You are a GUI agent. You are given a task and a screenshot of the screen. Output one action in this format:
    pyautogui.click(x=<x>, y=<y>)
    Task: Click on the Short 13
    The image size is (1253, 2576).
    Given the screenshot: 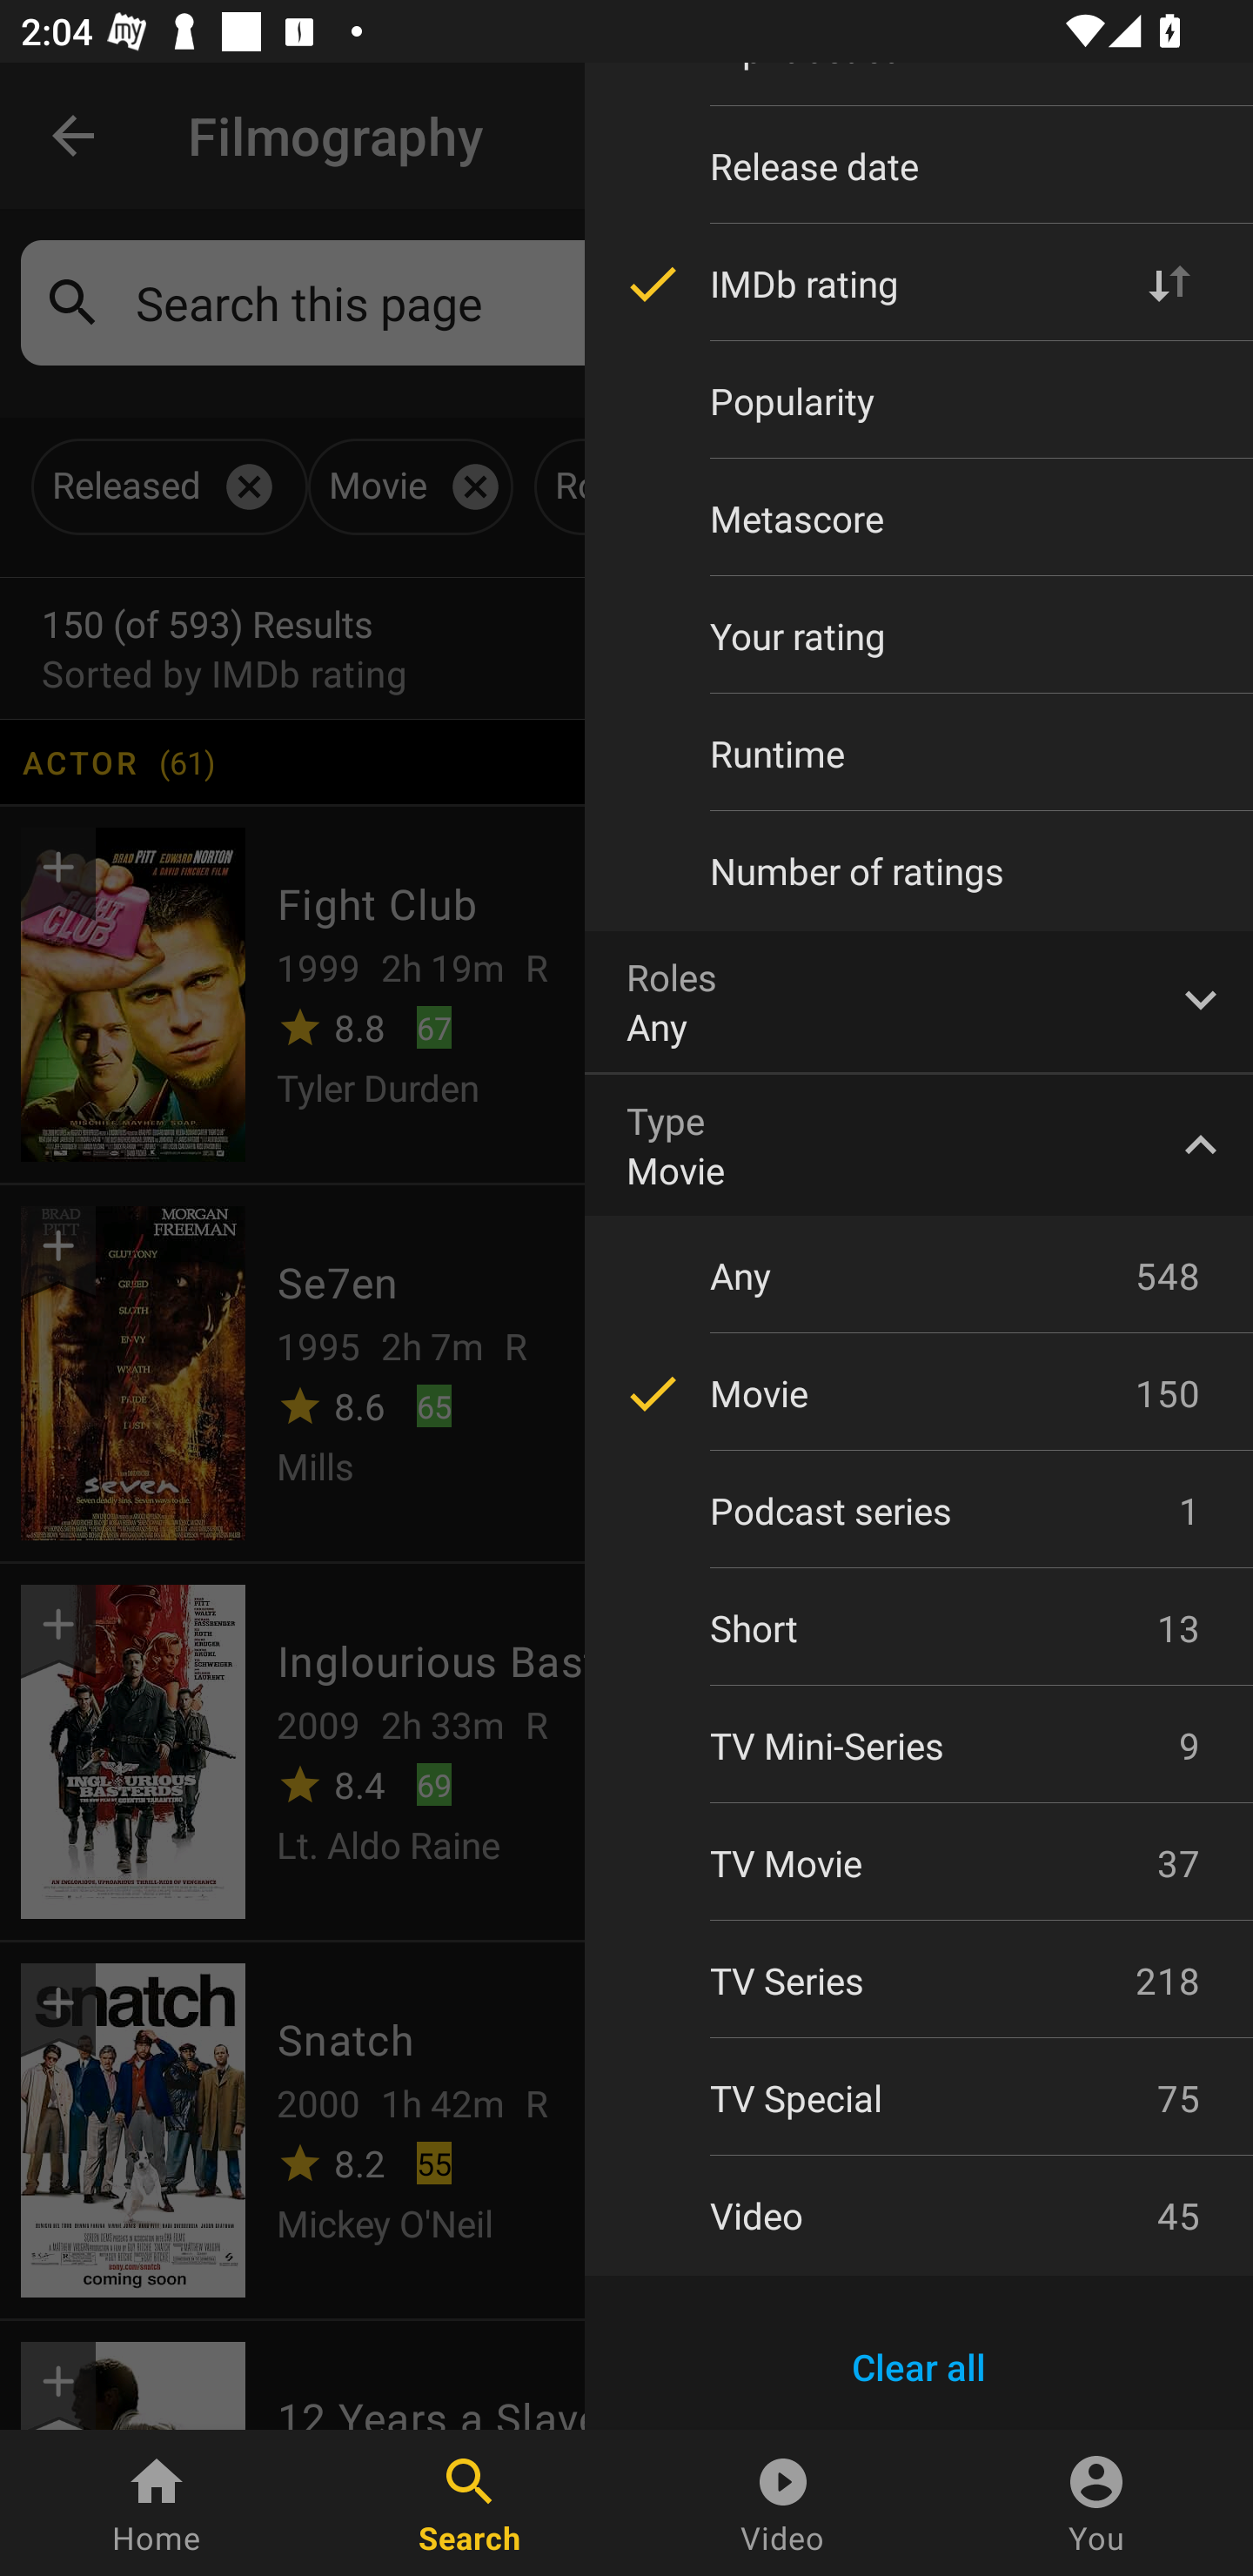 What is the action you would take?
    pyautogui.click(x=919, y=1627)
    